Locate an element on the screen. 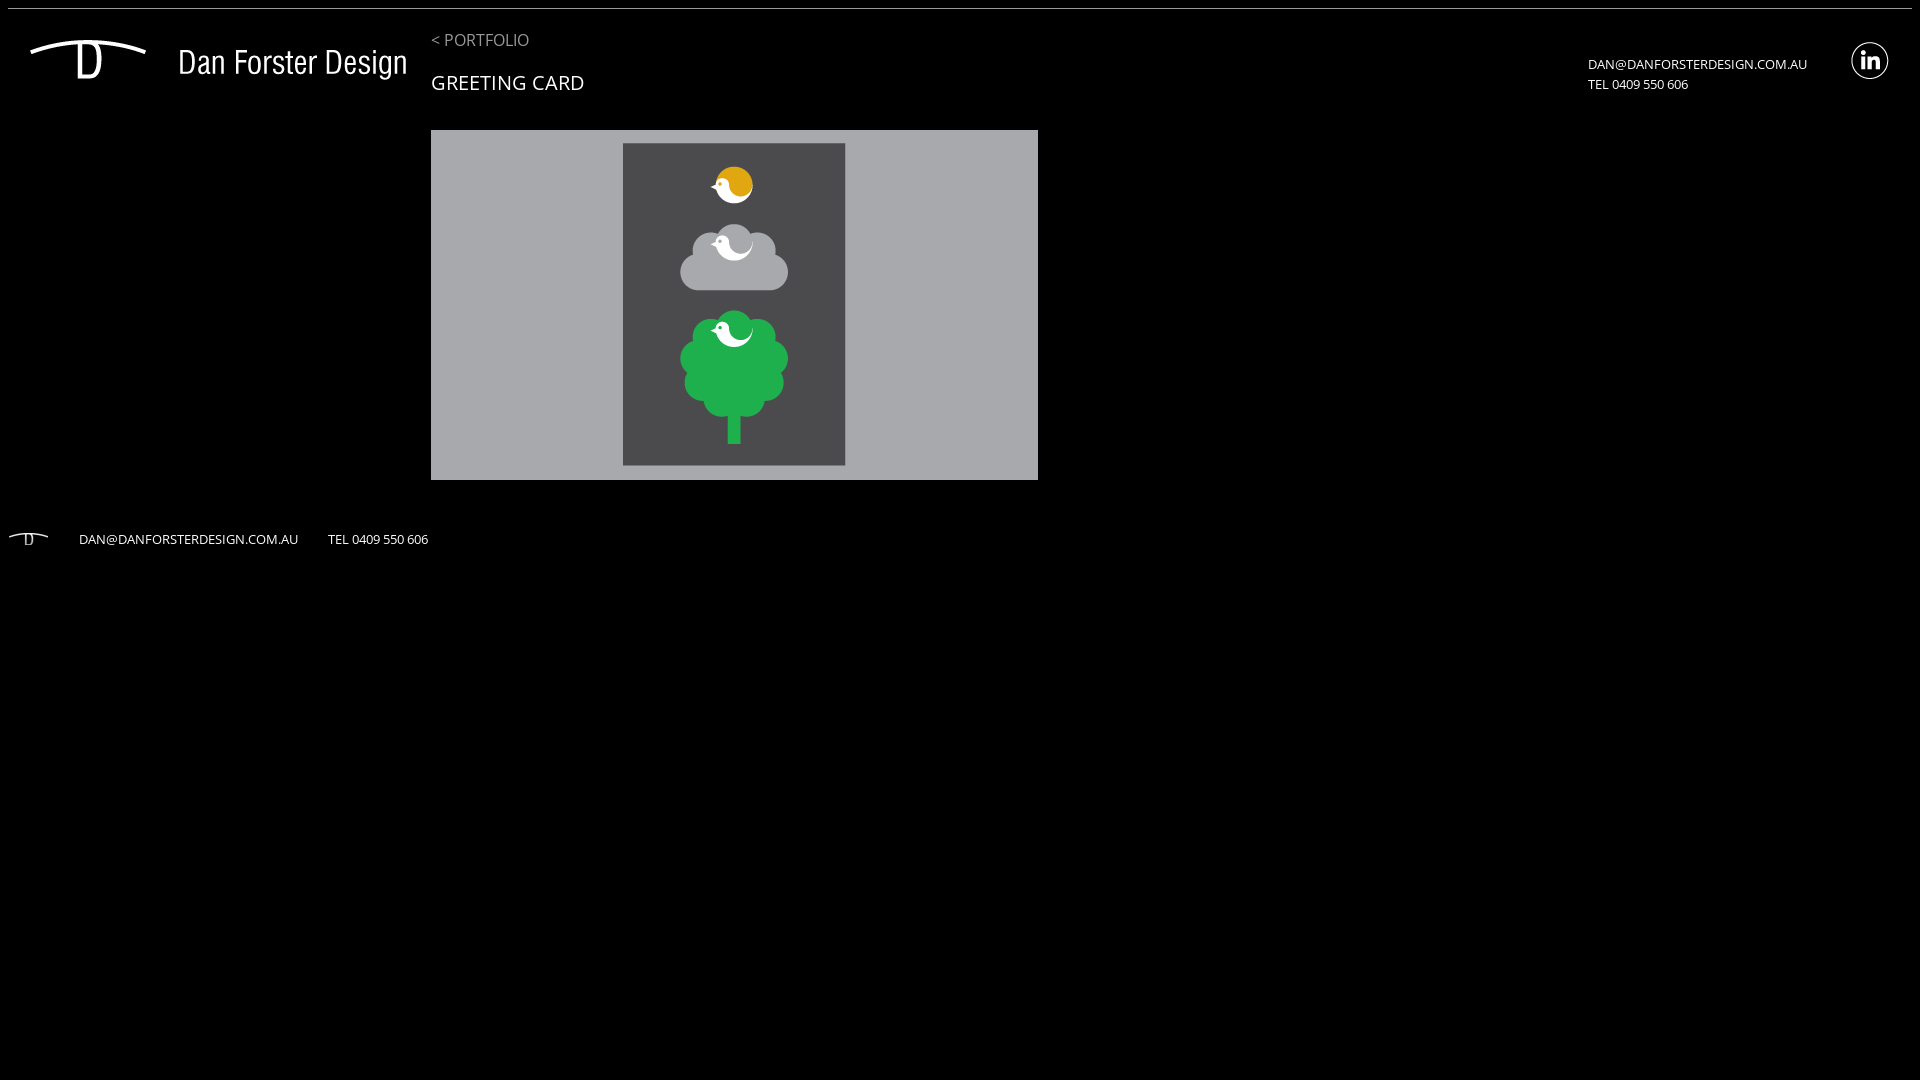 Image resolution: width=1920 pixels, height=1080 pixels. < PORTFOLIO is located at coordinates (480, 40).